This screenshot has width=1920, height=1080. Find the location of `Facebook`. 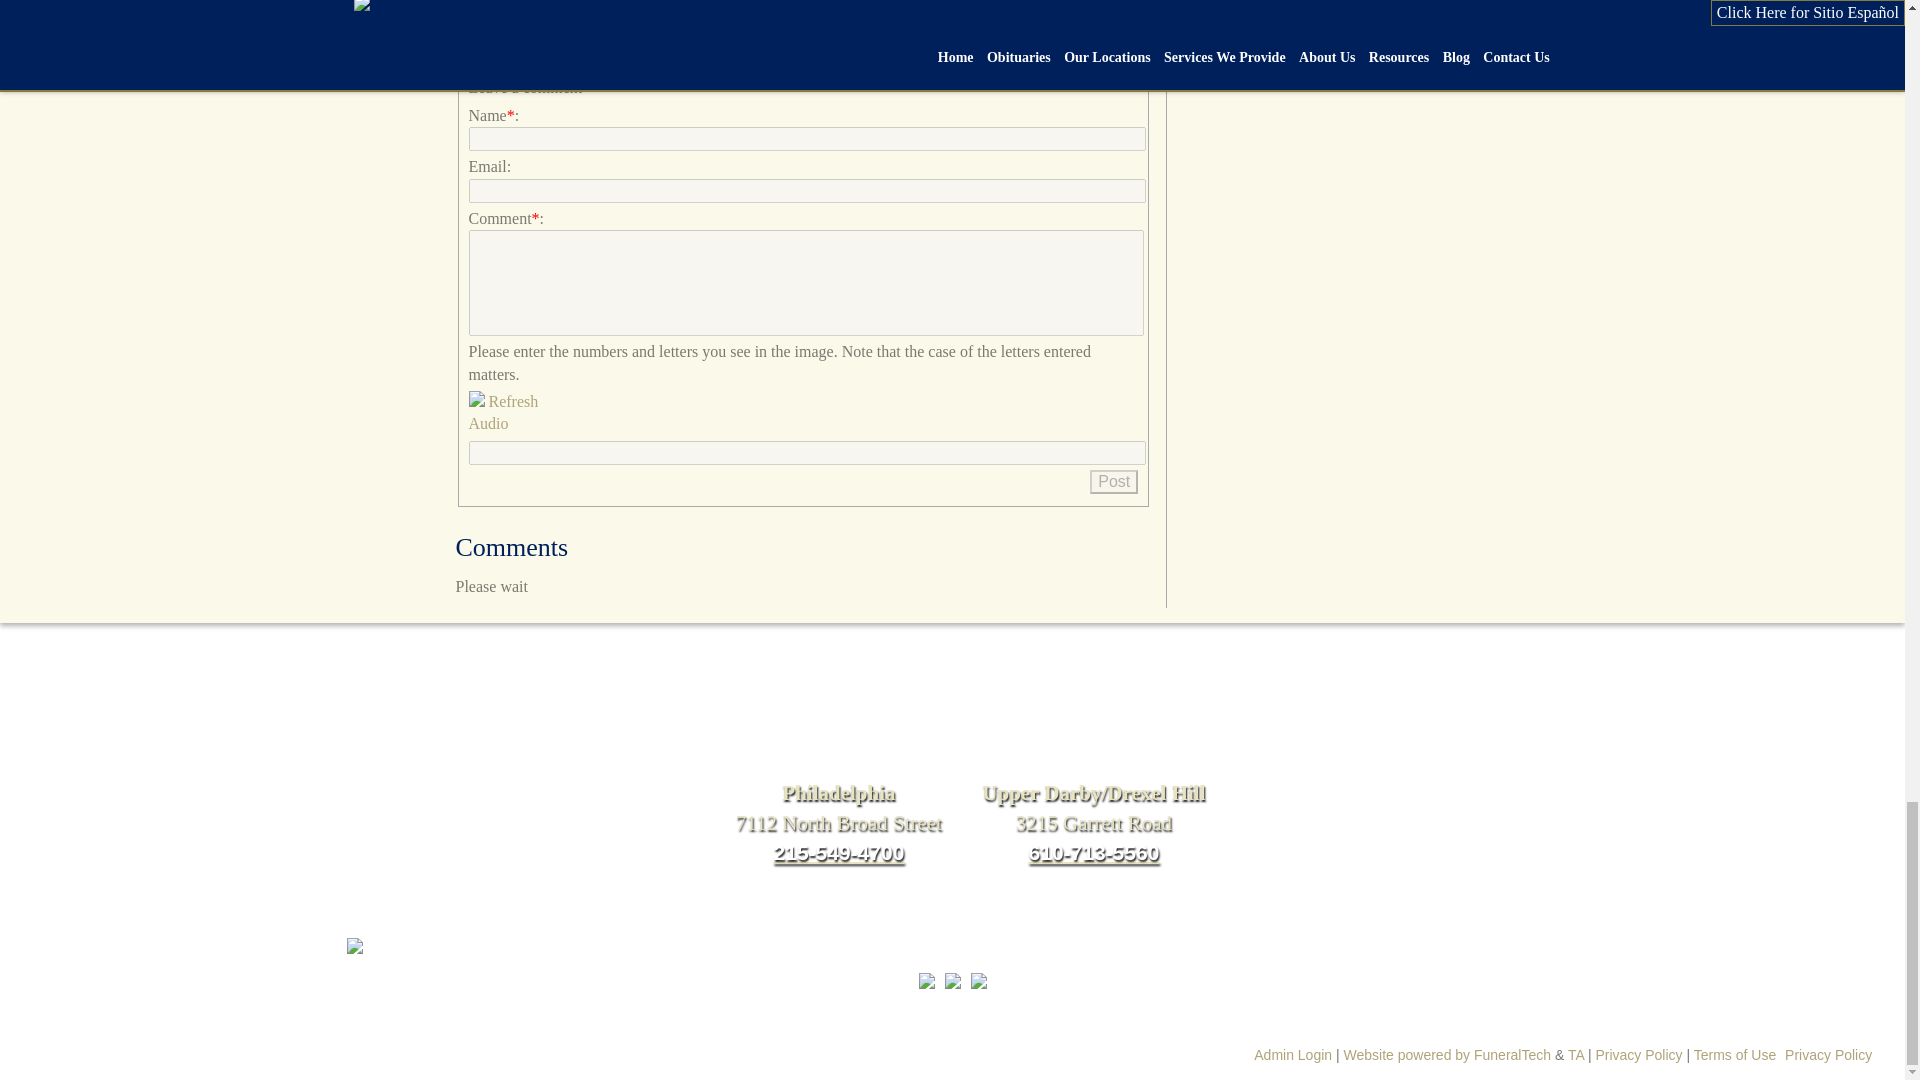

Facebook is located at coordinates (472, 54).